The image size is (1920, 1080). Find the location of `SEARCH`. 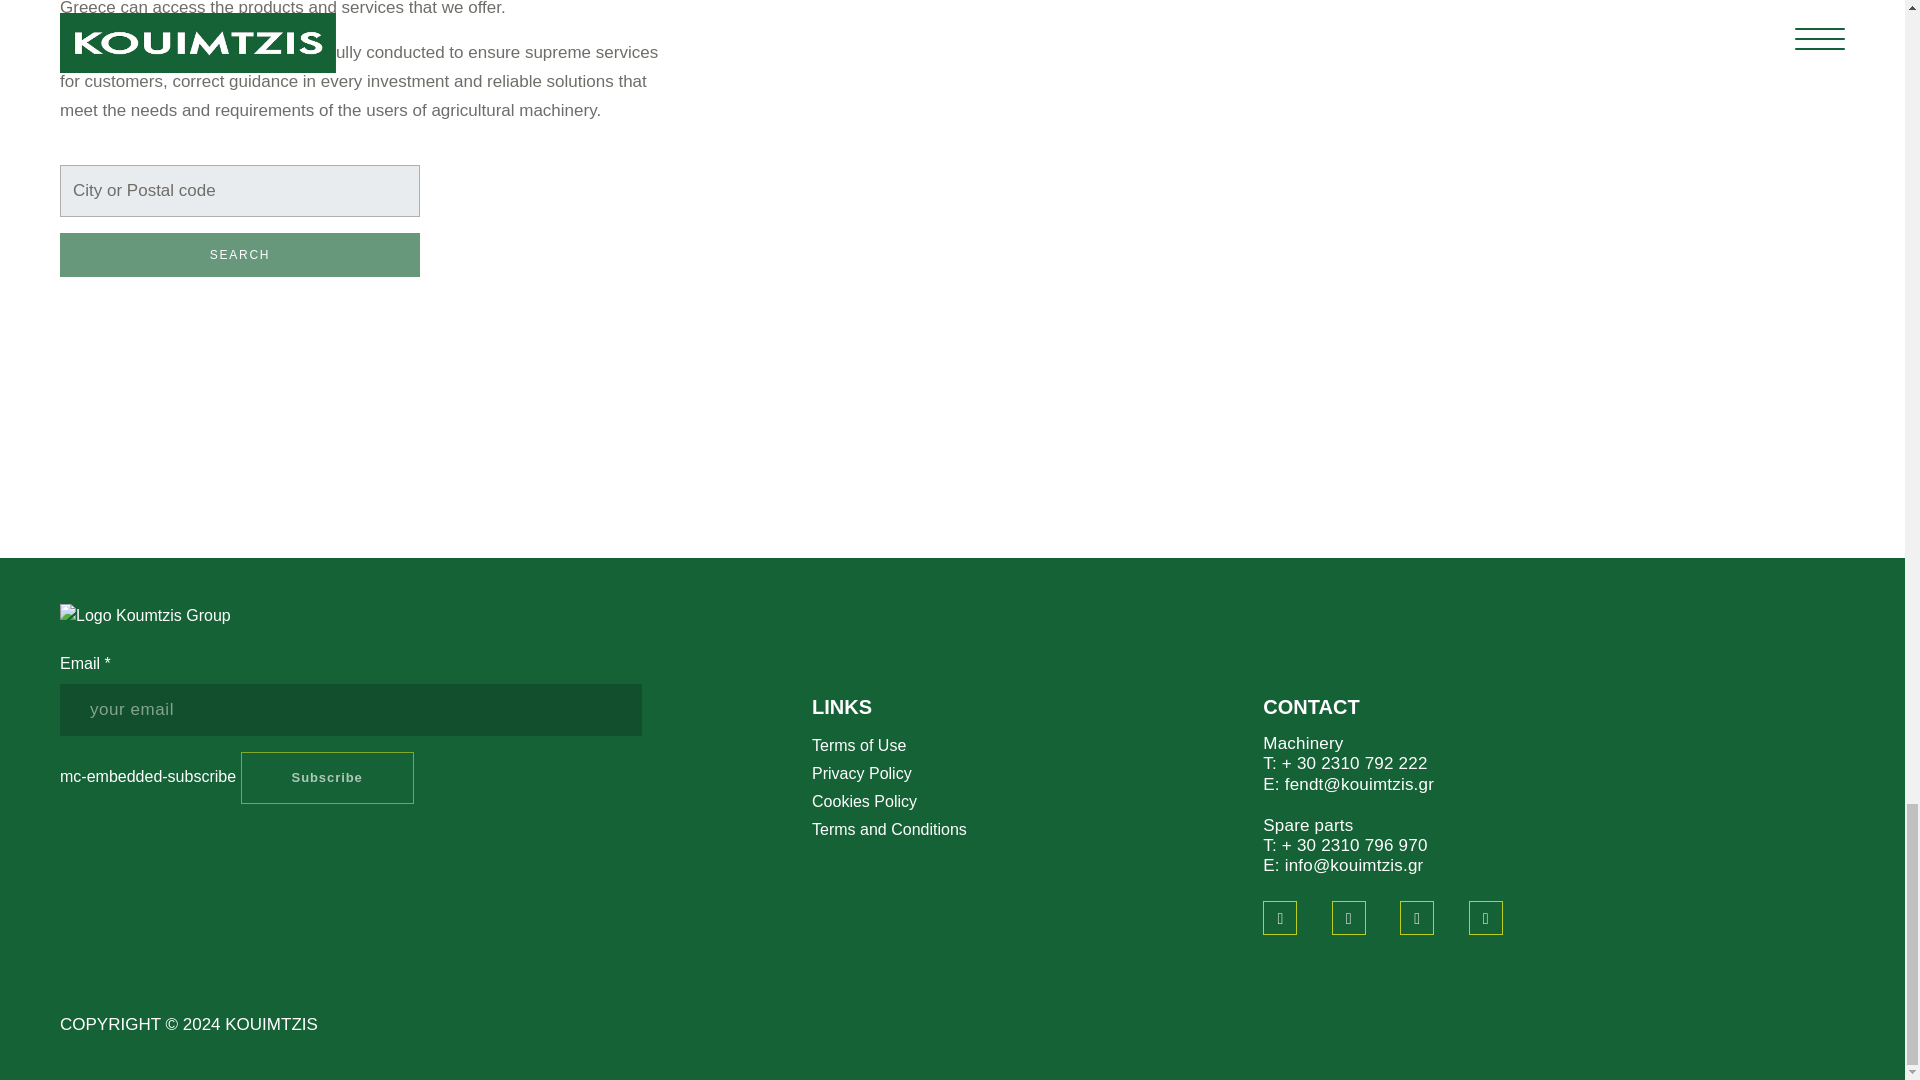

SEARCH is located at coordinates (240, 254).